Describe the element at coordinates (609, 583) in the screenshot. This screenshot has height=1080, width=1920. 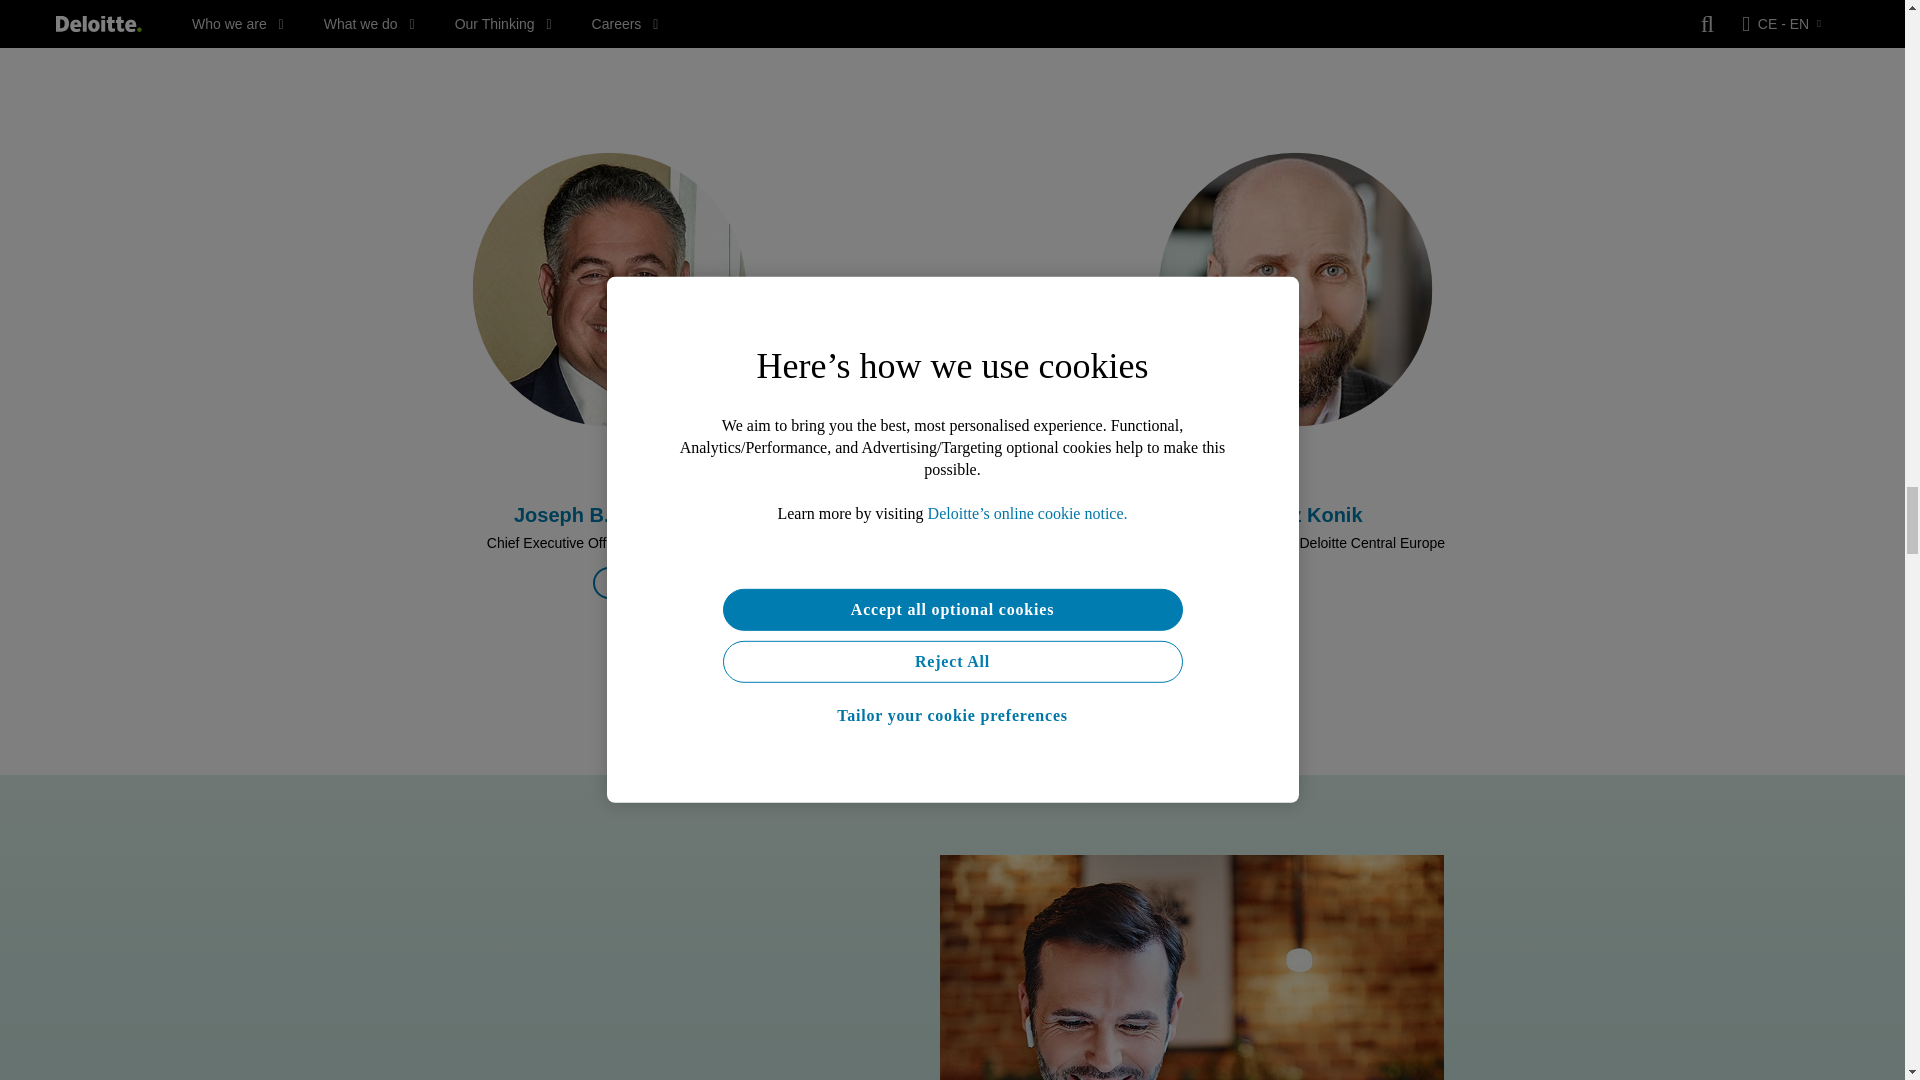
I see `Click here to connect via linkedin` at that location.